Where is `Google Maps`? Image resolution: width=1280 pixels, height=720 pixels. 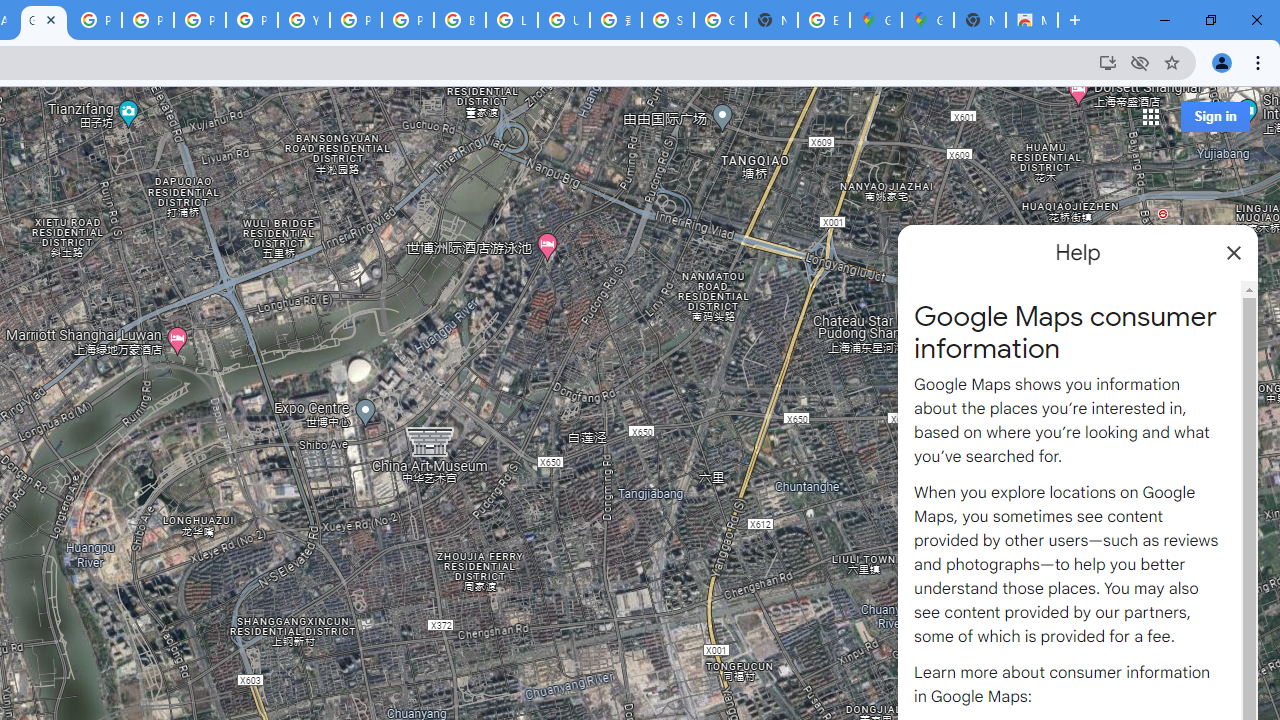
Google Maps is located at coordinates (44, 20).